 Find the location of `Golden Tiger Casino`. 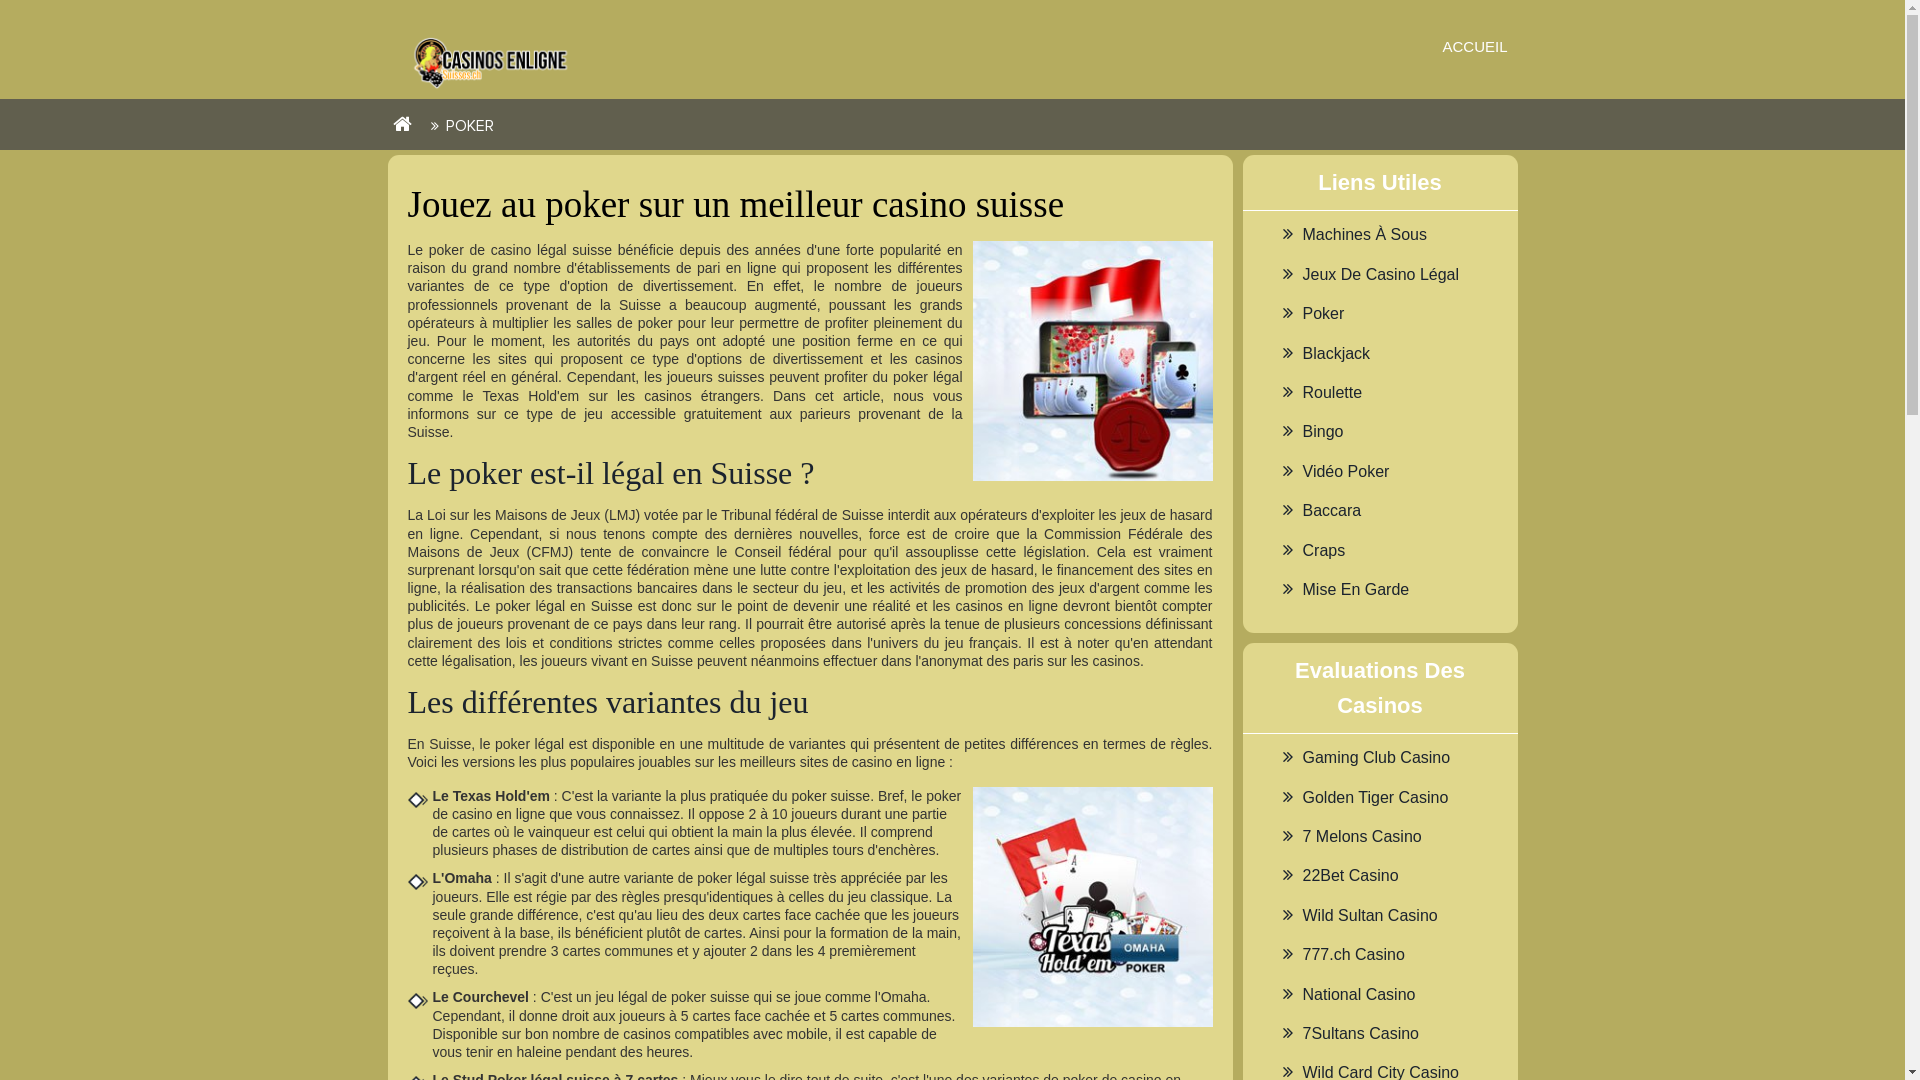

Golden Tiger Casino is located at coordinates (1375, 798).